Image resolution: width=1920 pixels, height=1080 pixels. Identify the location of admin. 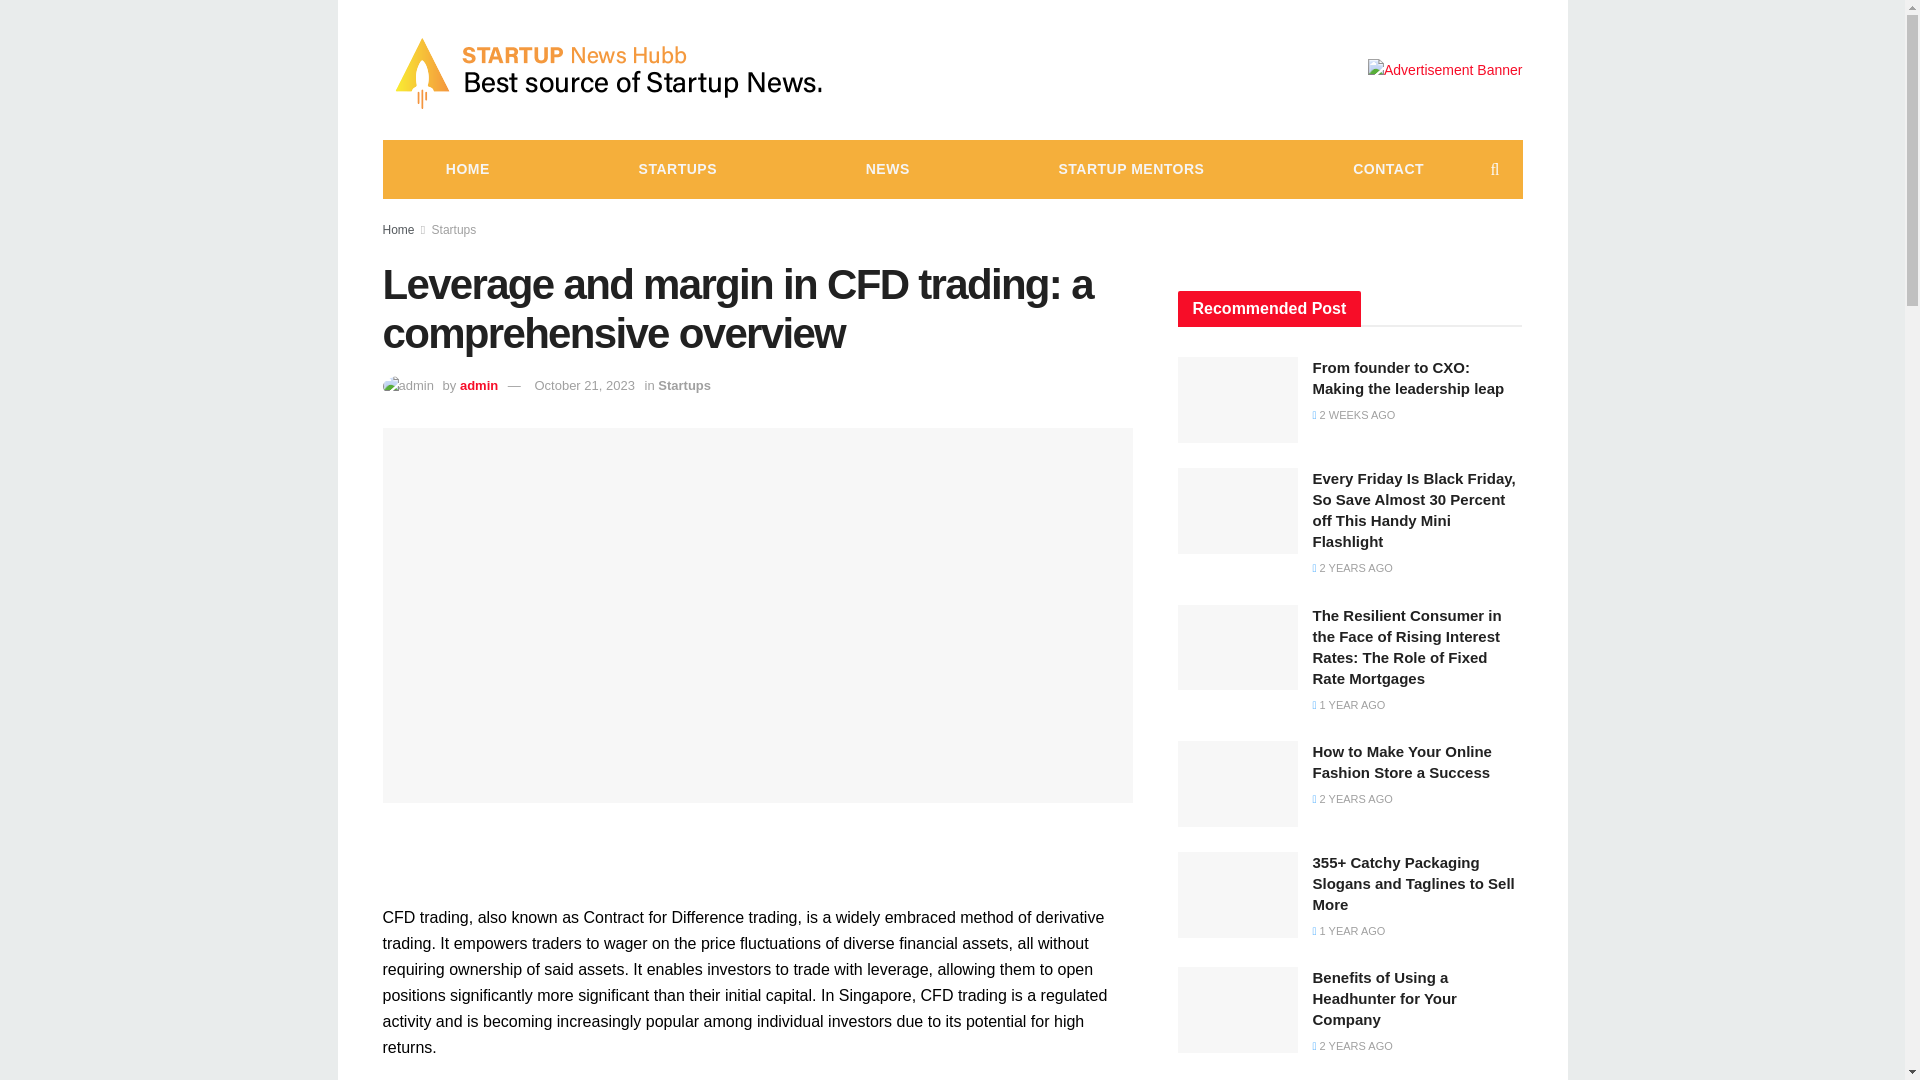
(478, 386).